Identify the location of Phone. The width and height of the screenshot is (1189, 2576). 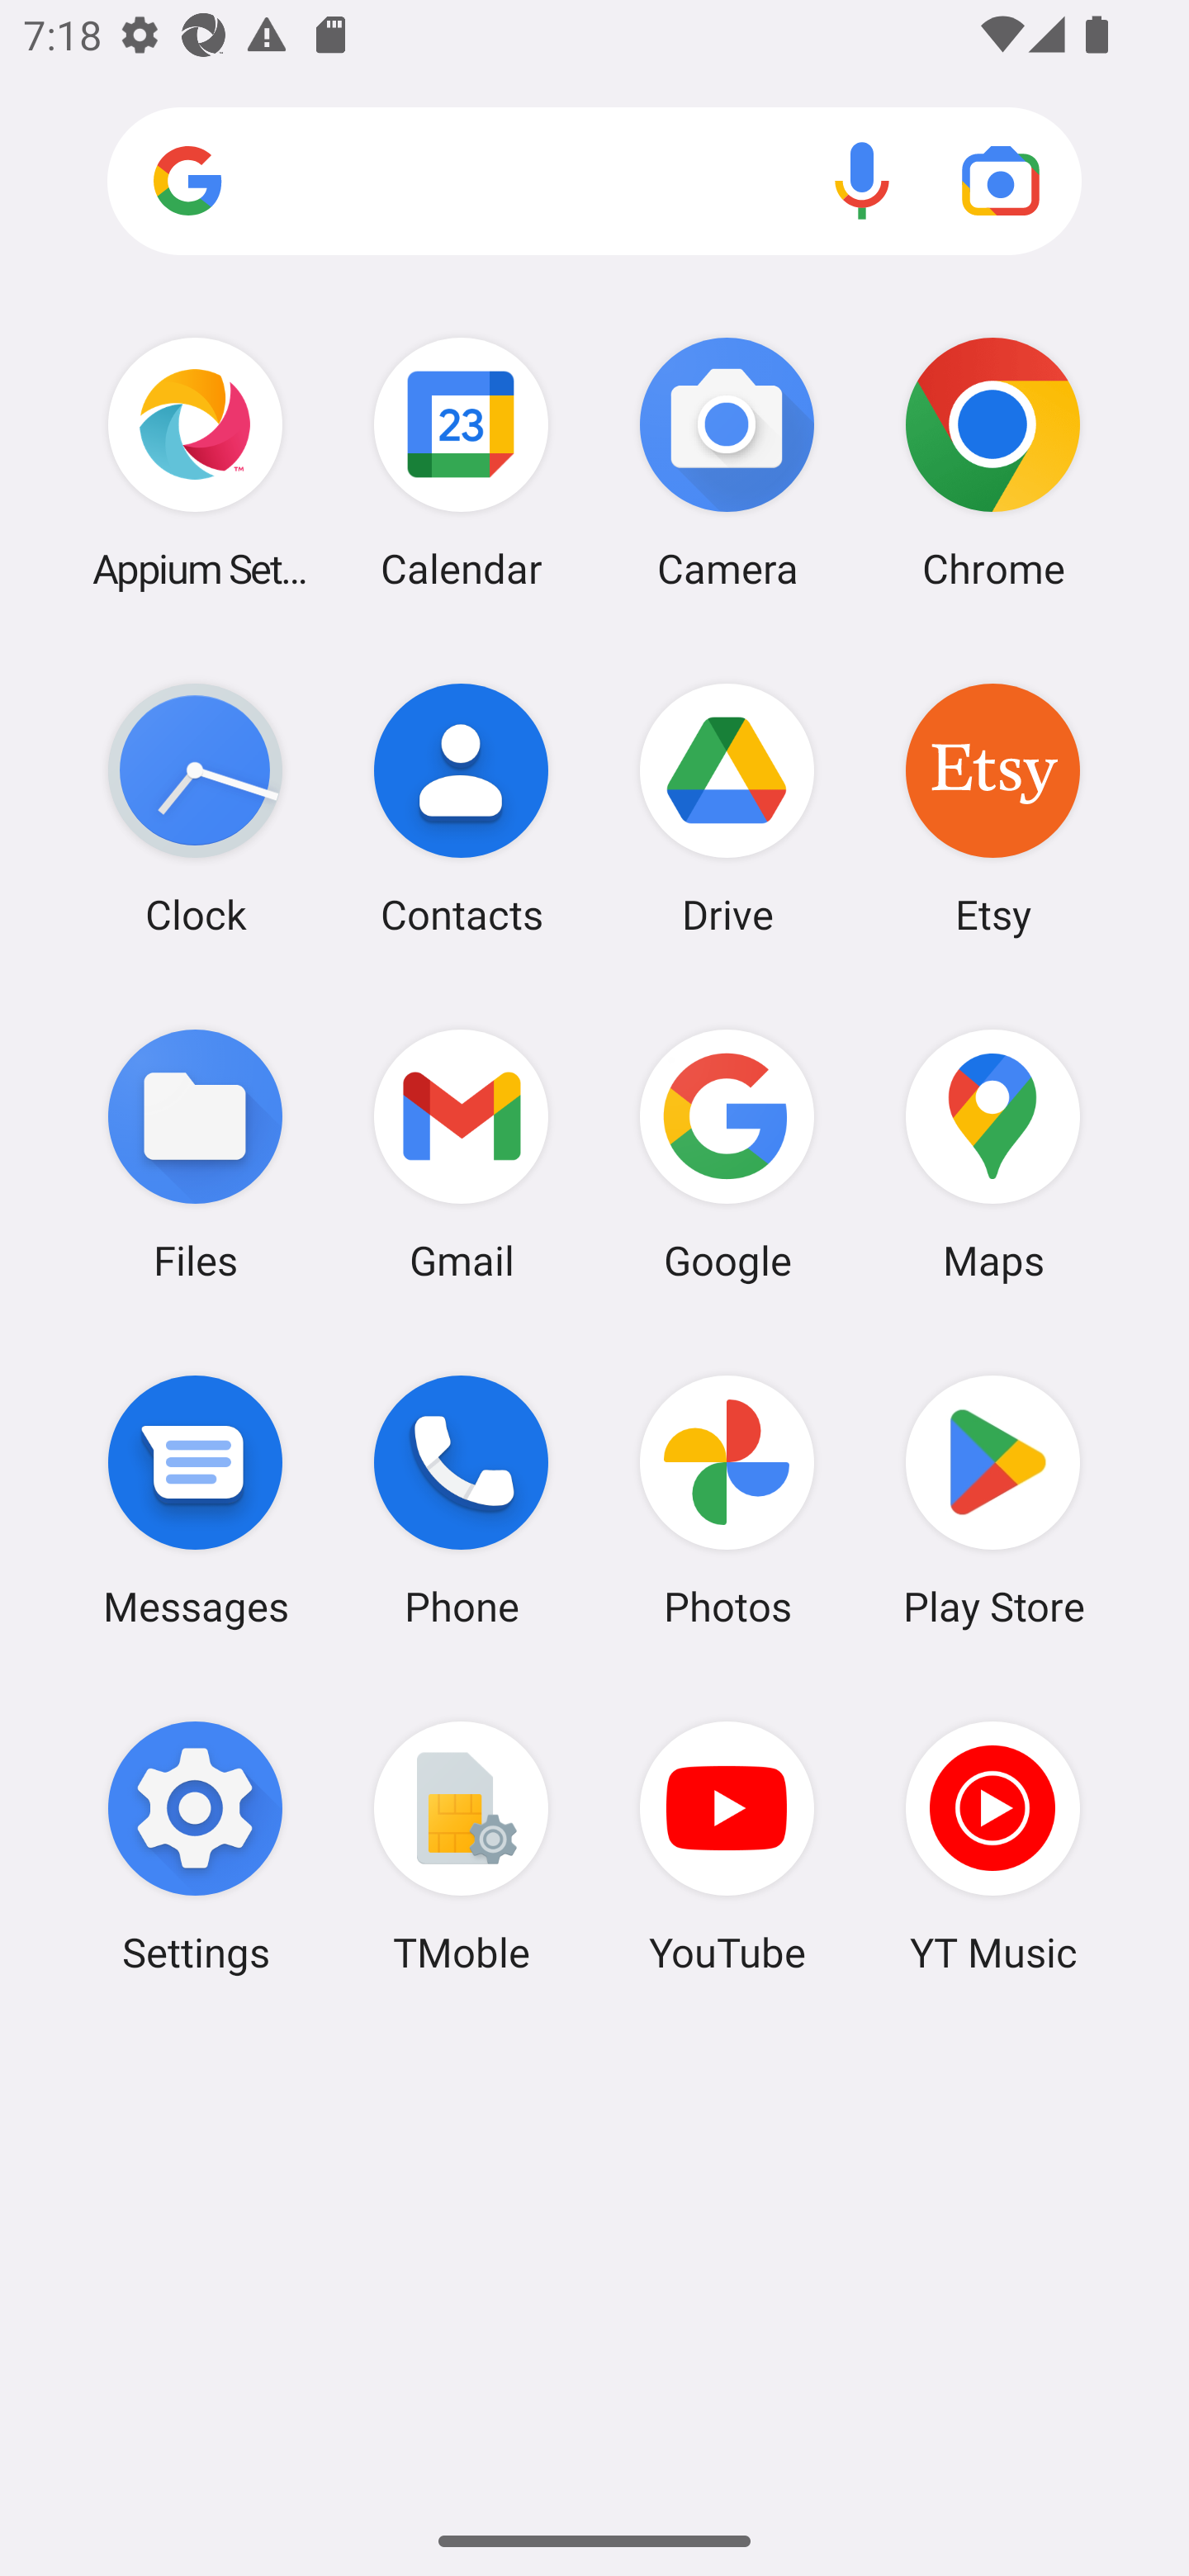
(461, 1500).